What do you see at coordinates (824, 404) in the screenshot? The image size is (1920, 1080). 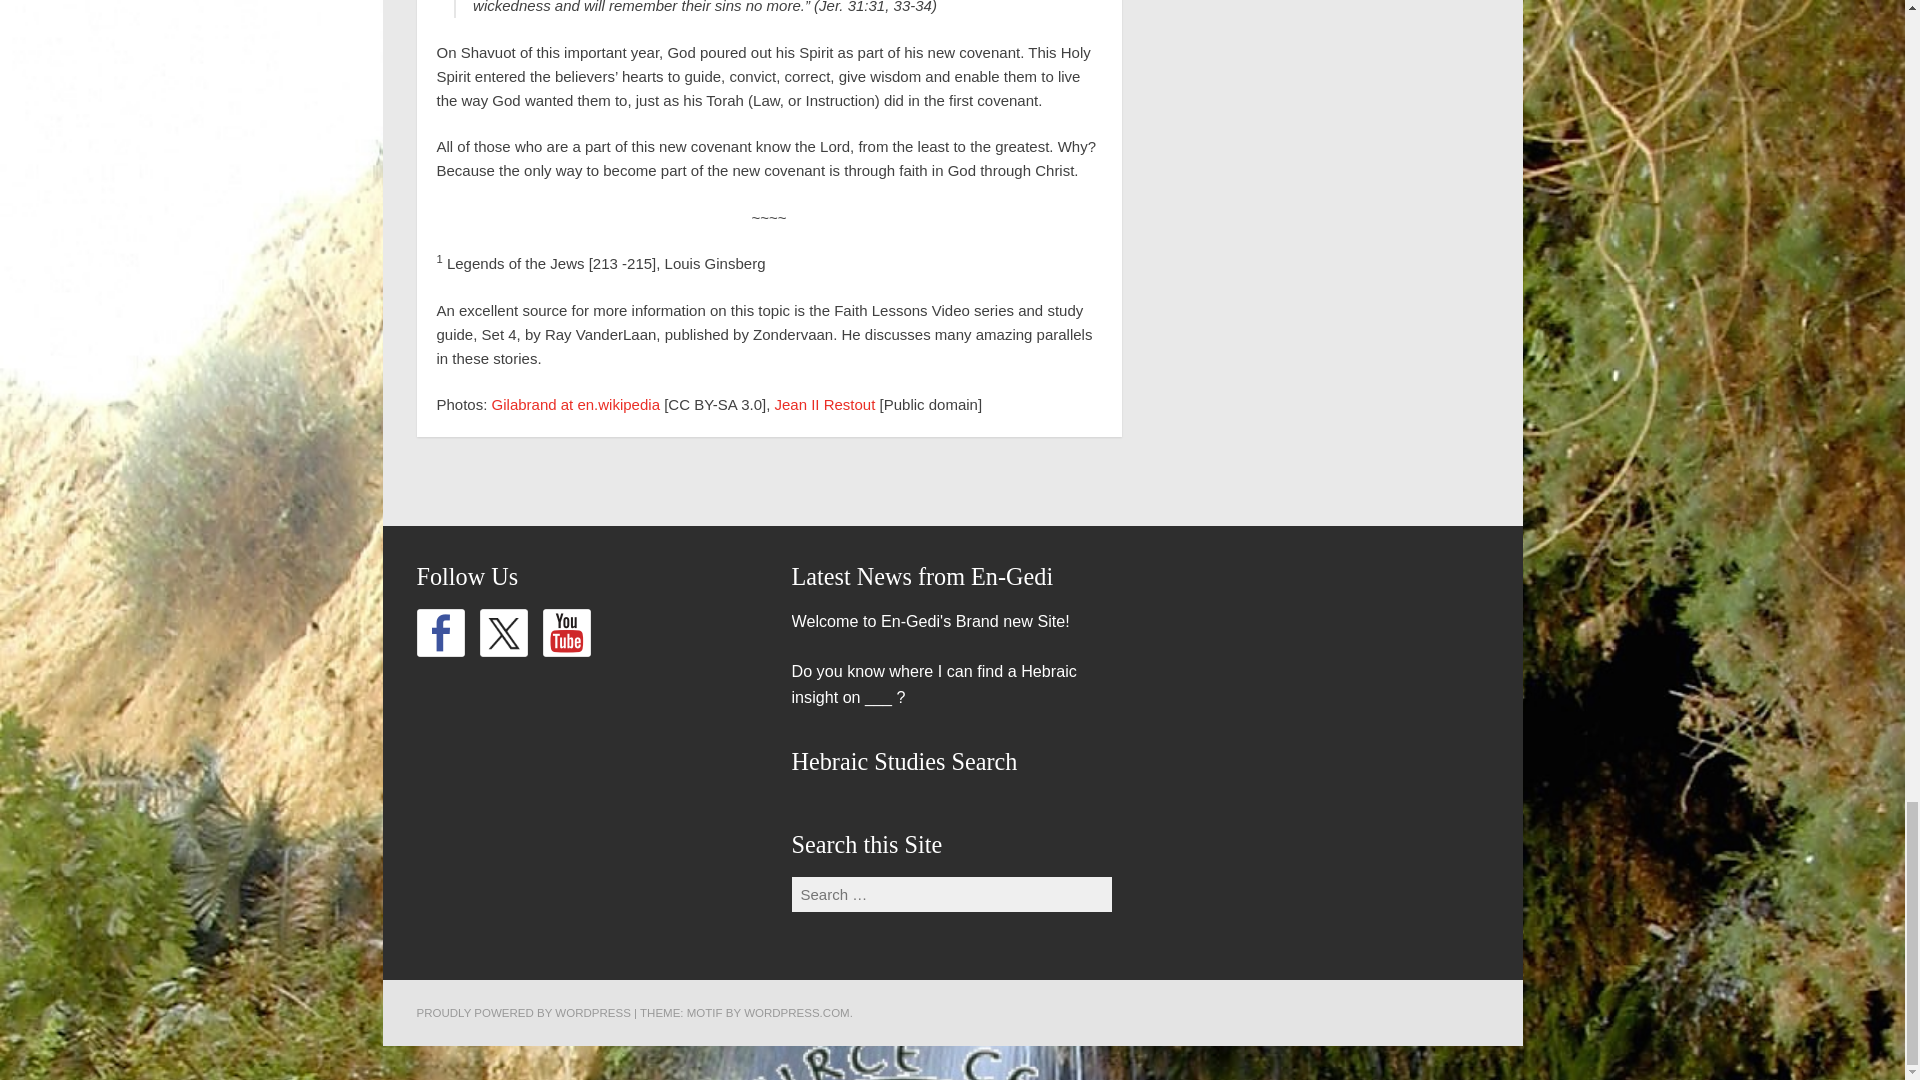 I see `Jean II Restout` at bounding box center [824, 404].